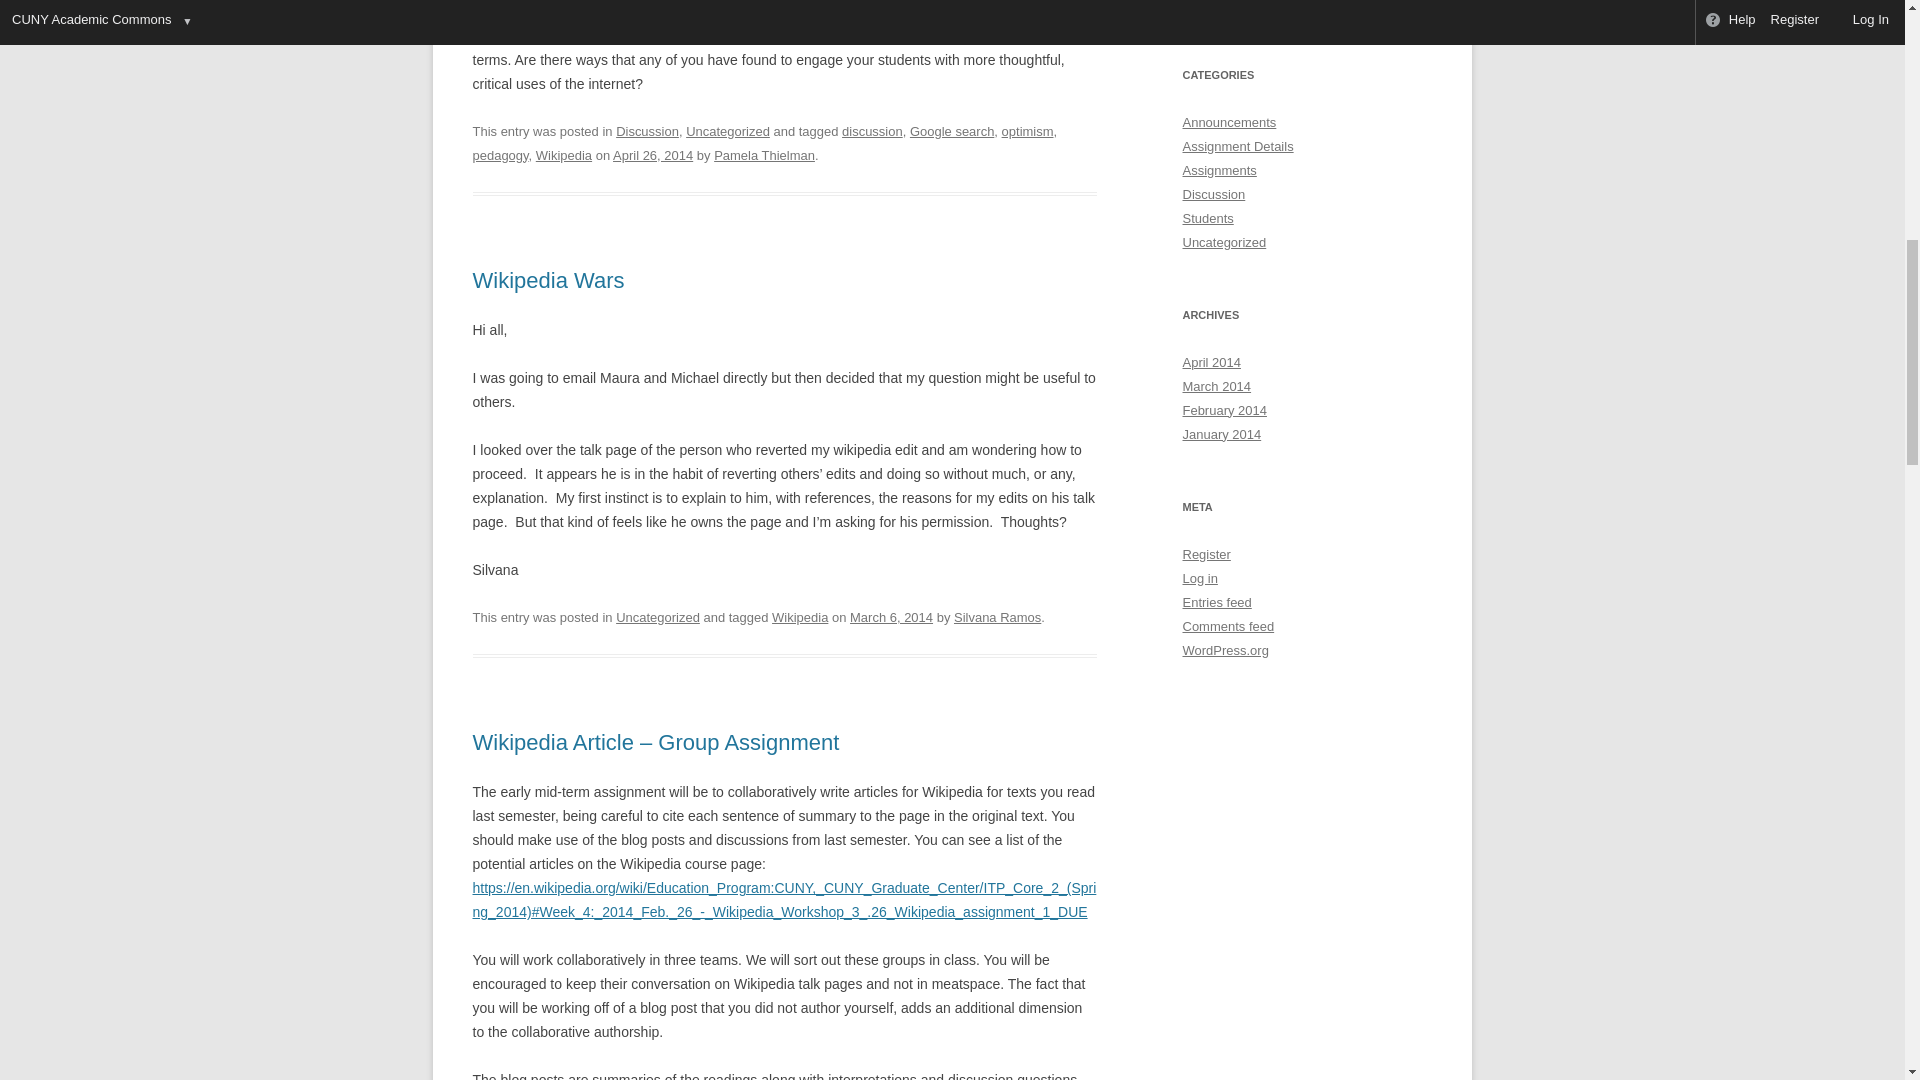  Describe the element at coordinates (548, 280) in the screenshot. I see `Wikipedia Wars` at that location.